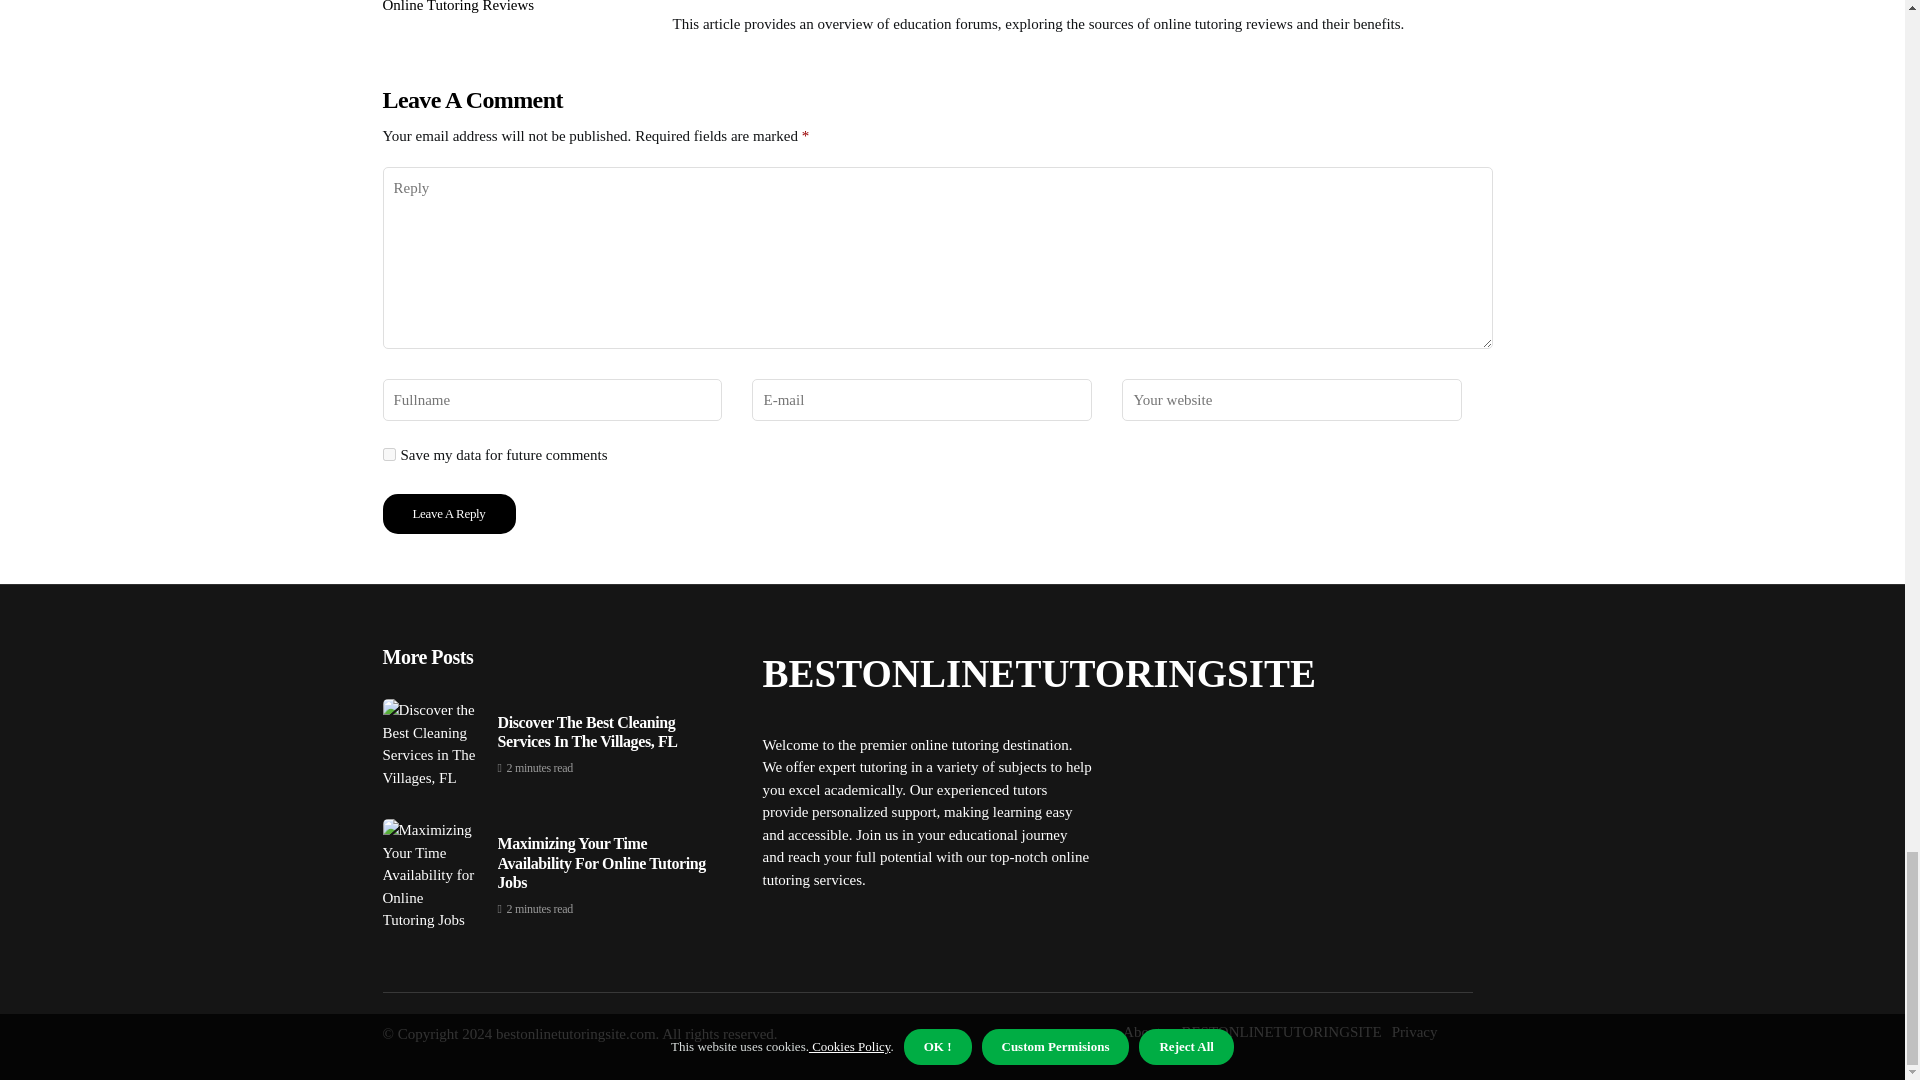 Image resolution: width=1920 pixels, height=1080 pixels. What do you see at coordinates (388, 454) in the screenshot?
I see `yes` at bounding box center [388, 454].